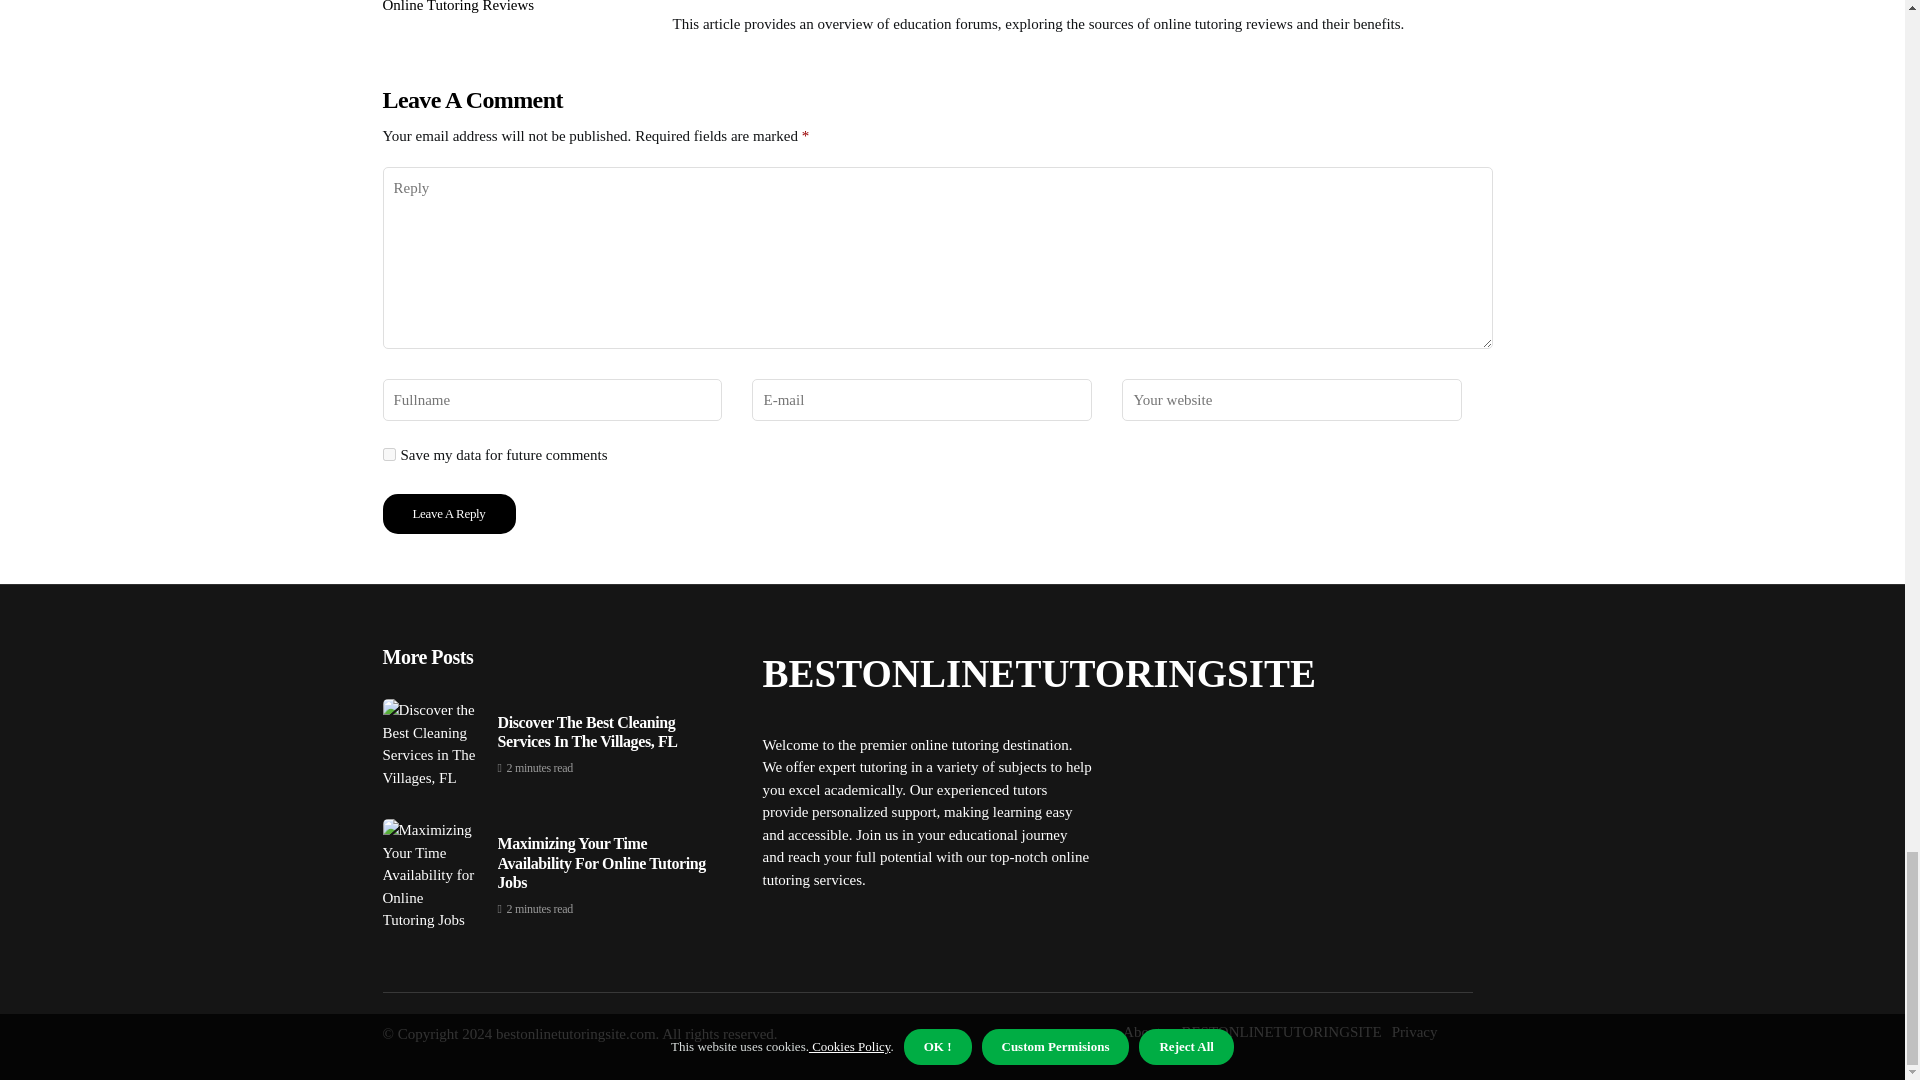 Image resolution: width=1920 pixels, height=1080 pixels. What do you see at coordinates (388, 454) in the screenshot?
I see `yes` at bounding box center [388, 454].